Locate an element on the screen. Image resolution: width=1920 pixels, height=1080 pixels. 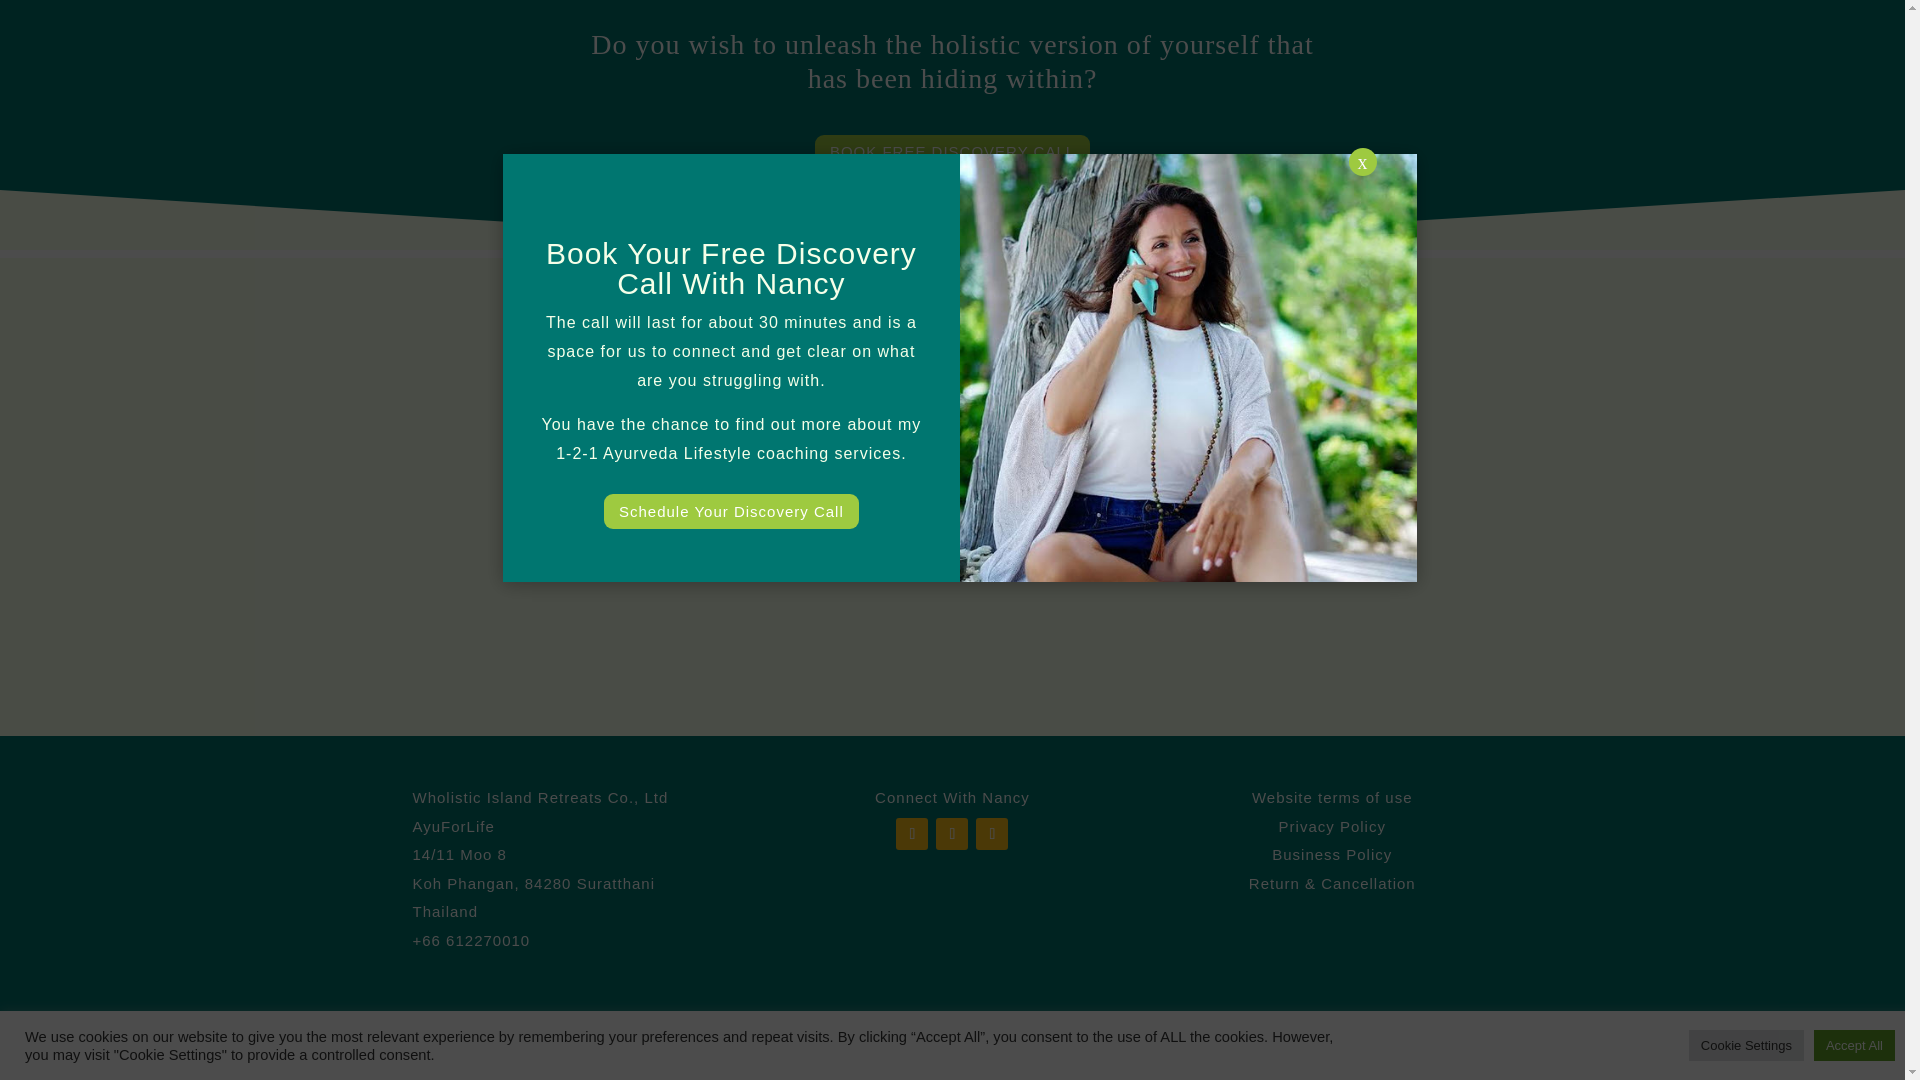
Follow on Instagram is located at coordinates (952, 833).